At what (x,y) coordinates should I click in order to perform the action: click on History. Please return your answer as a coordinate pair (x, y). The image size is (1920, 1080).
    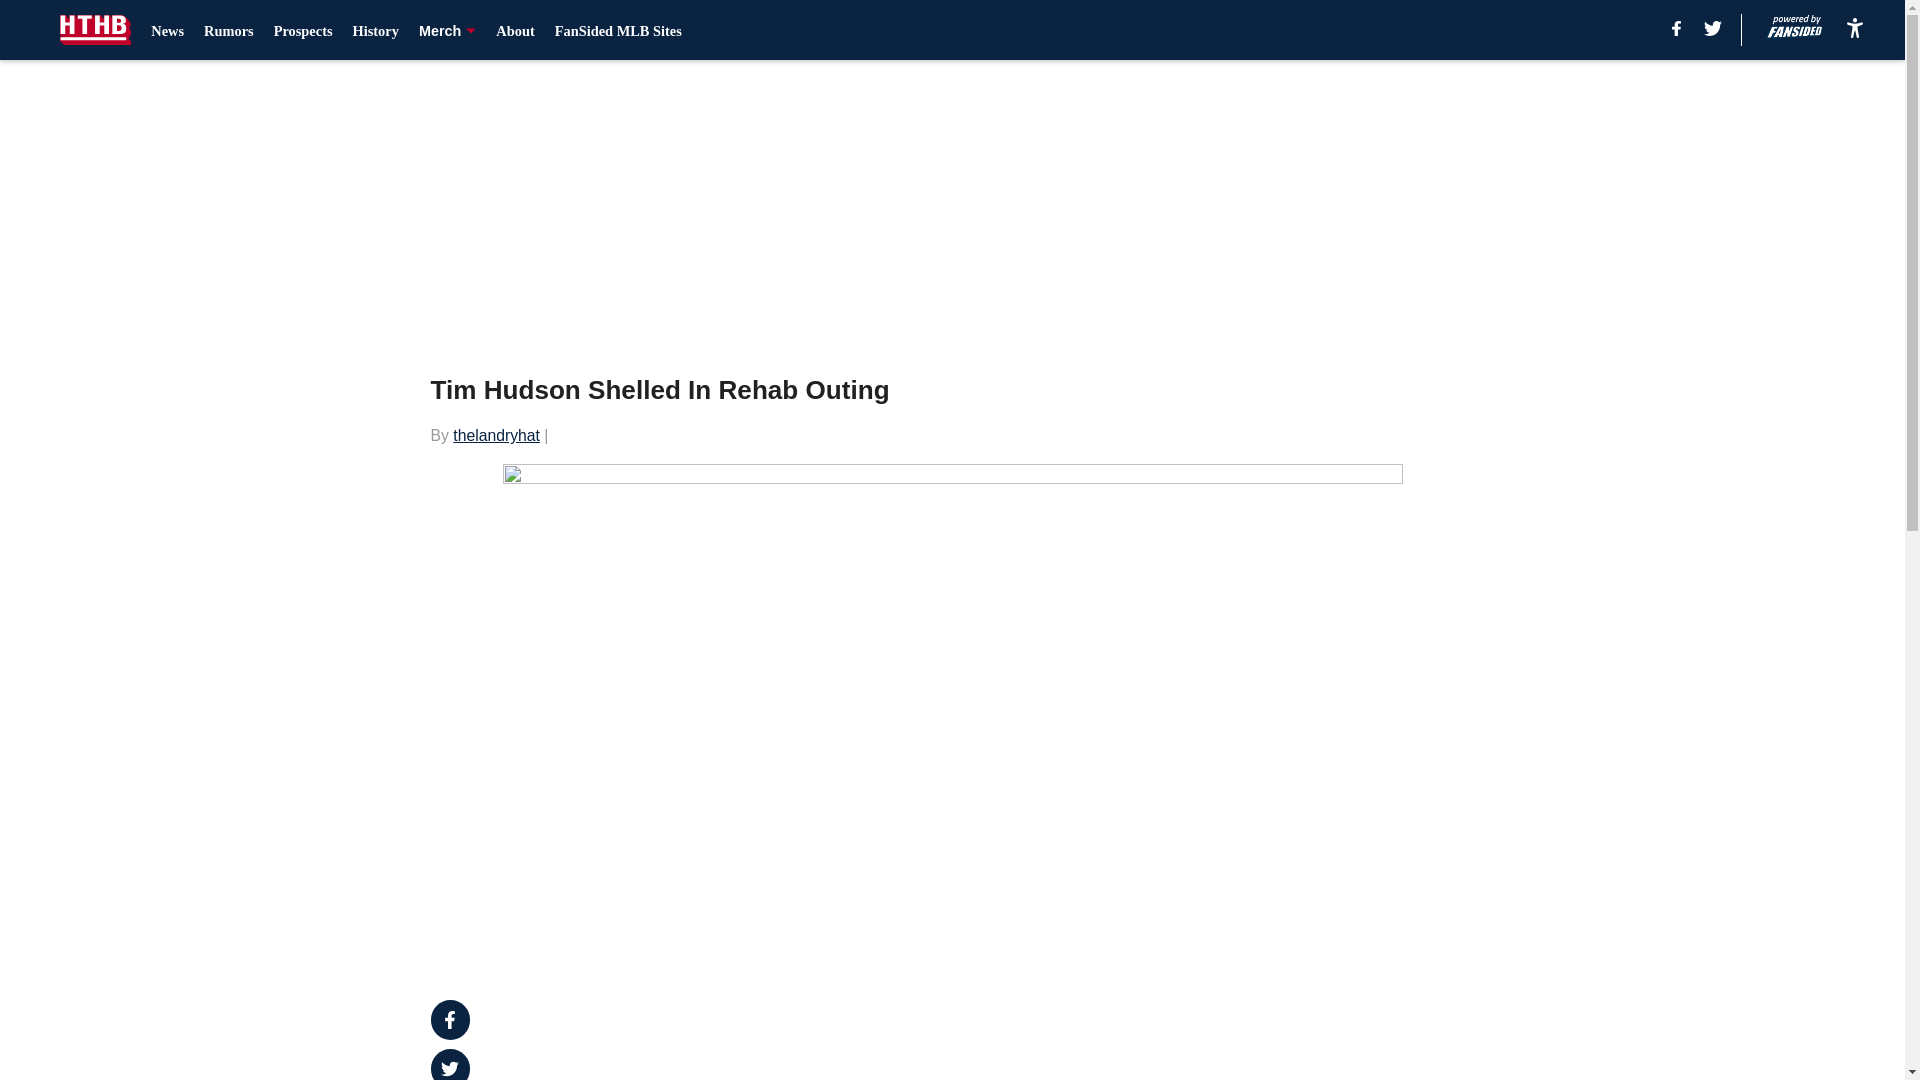
    Looking at the image, I should click on (376, 30).